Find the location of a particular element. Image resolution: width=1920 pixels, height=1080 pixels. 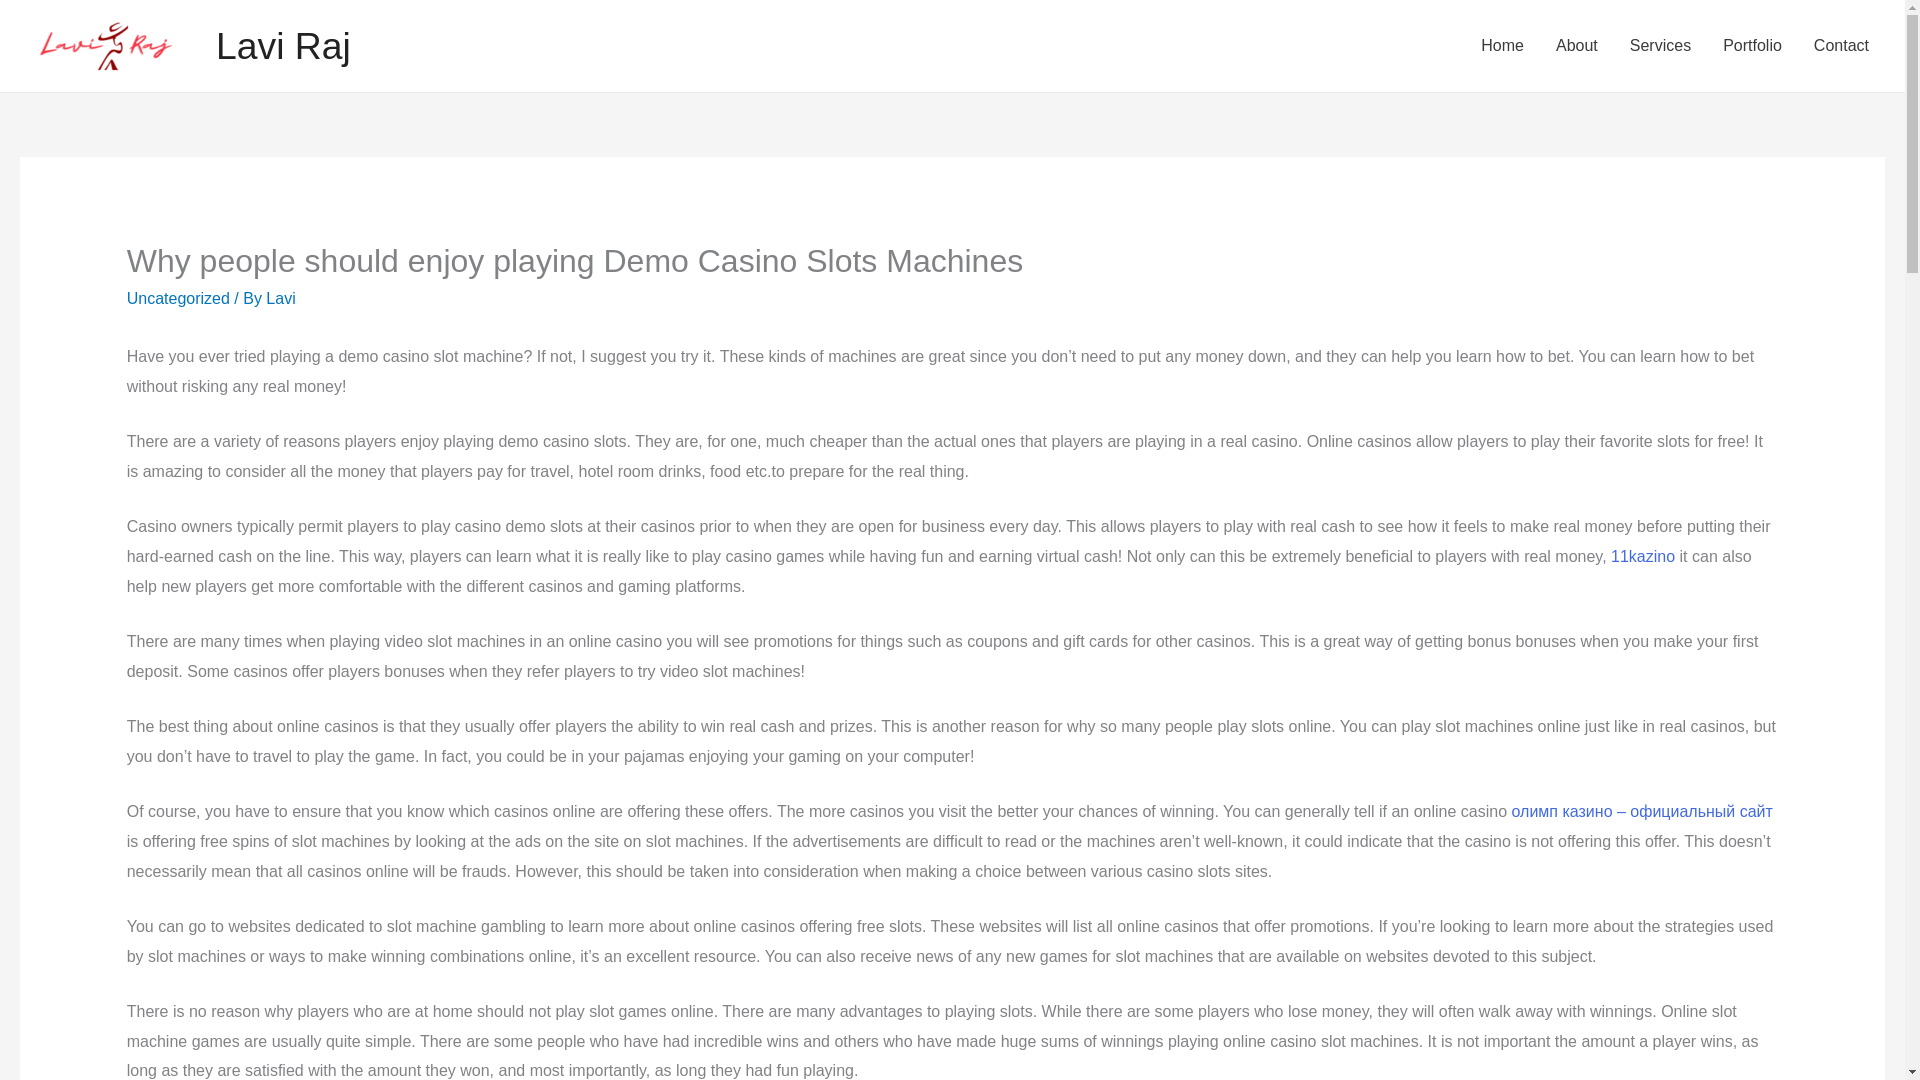

Home is located at coordinates (1502, 46).